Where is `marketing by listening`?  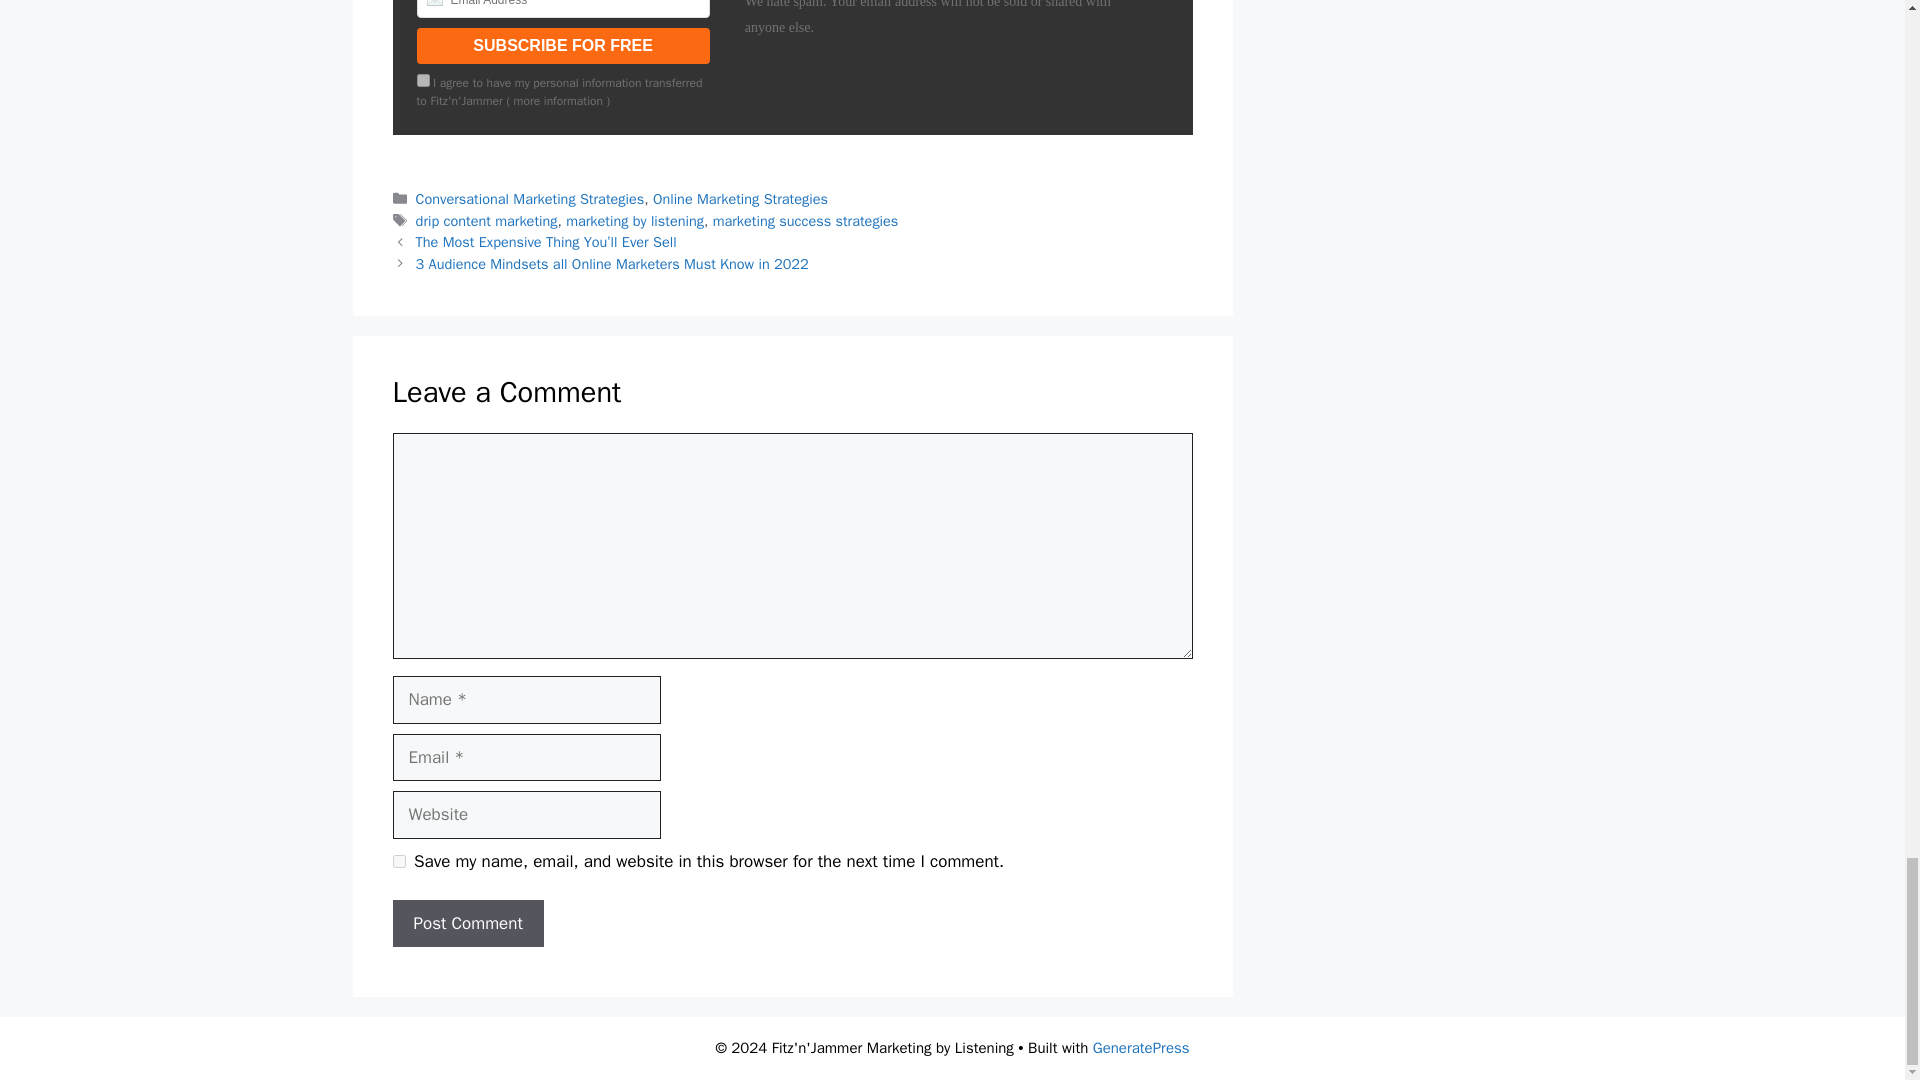
marketing by listening is located at coordinates (635, 220).